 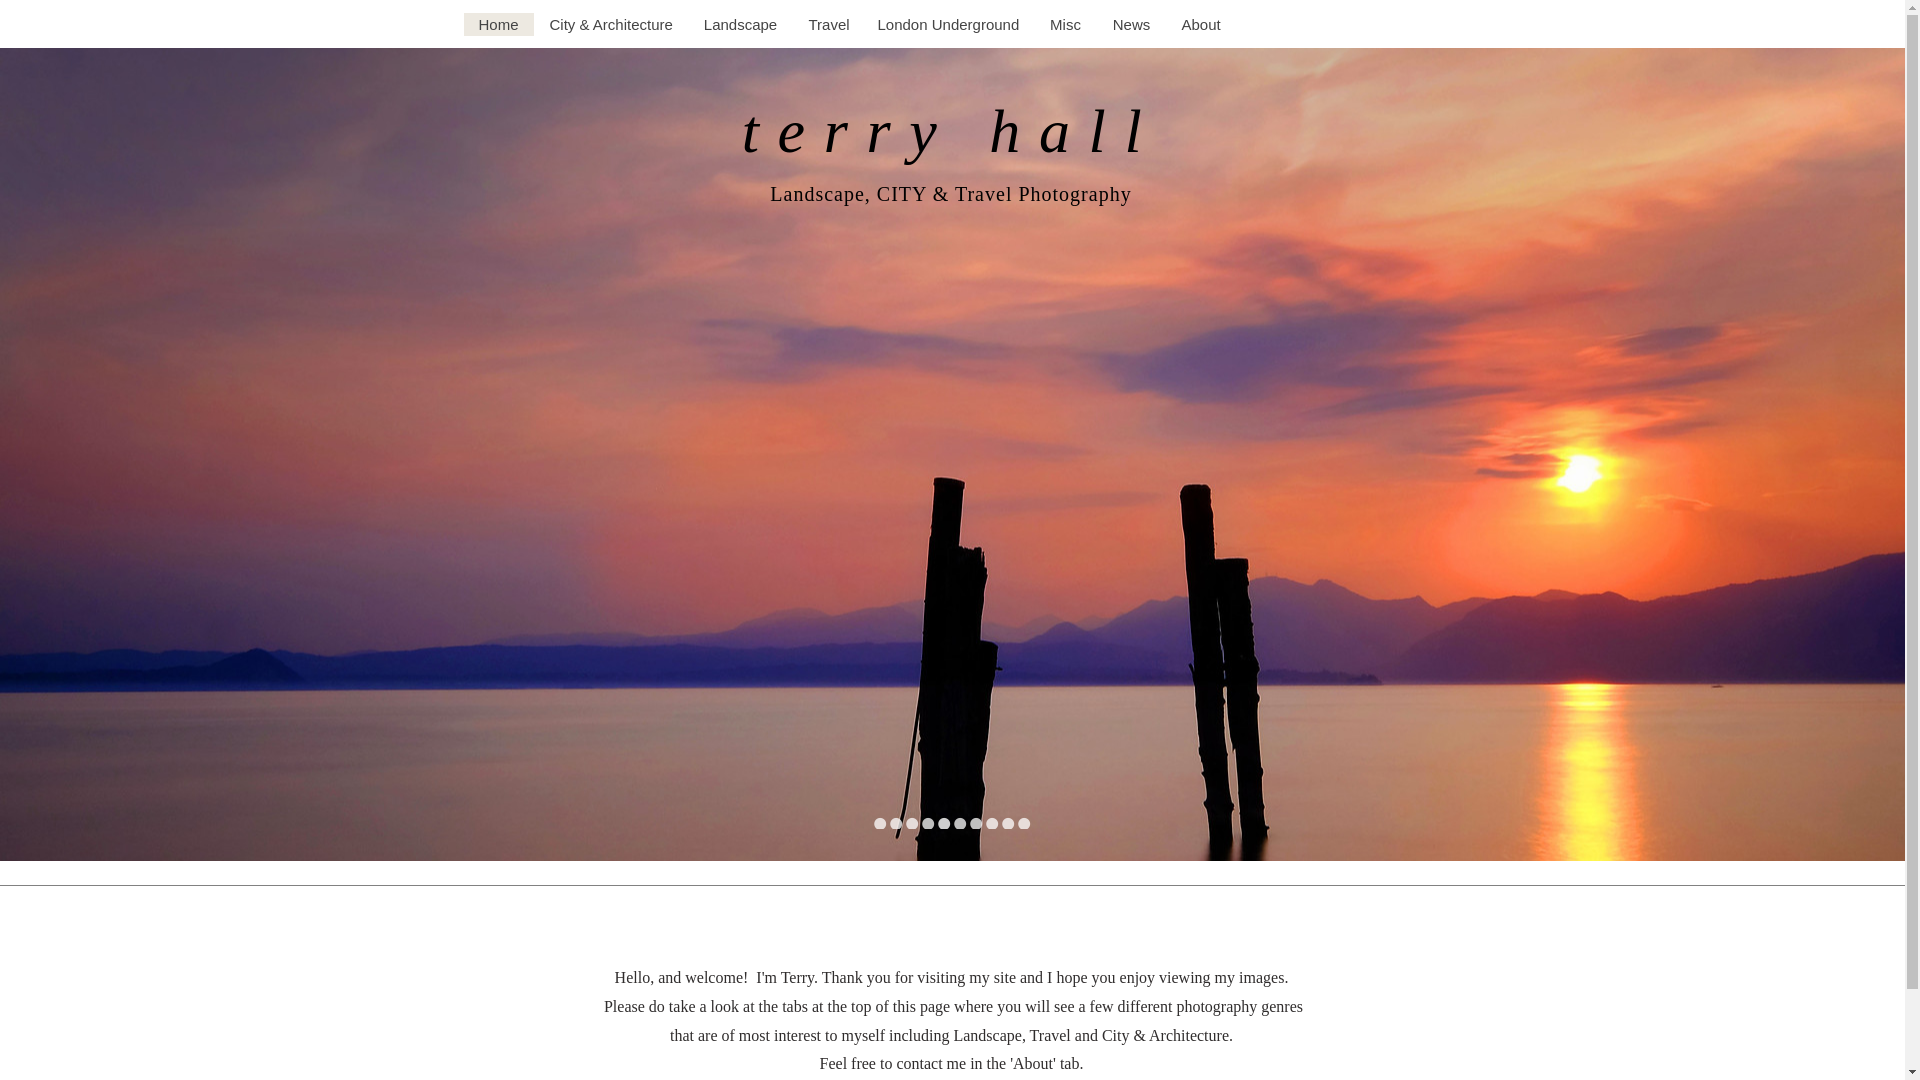 What do you see at coordinates (498, 24) in the screenshot?
I see `Home` at bounding box center [498, 24].